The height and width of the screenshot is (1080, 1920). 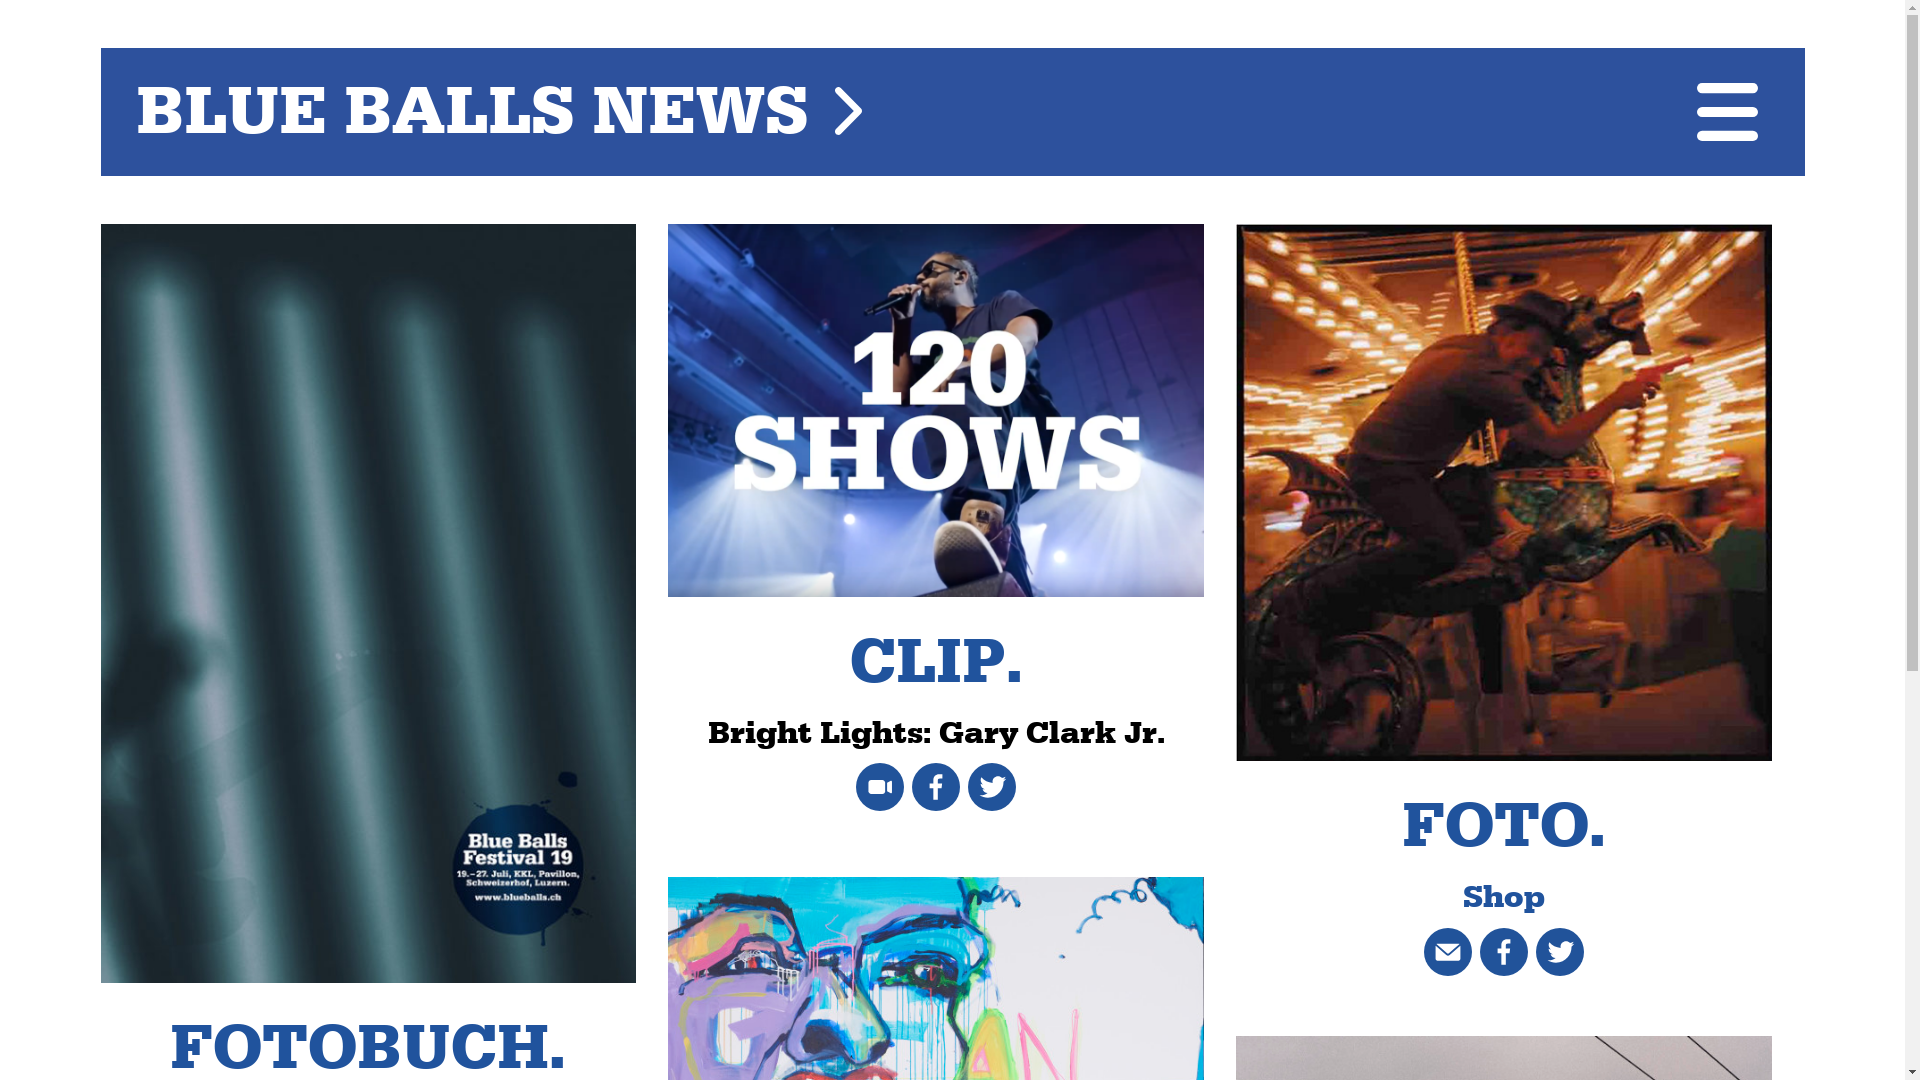 I want to click on BLUE BALLS NEWS, so click(x=499, y=114).